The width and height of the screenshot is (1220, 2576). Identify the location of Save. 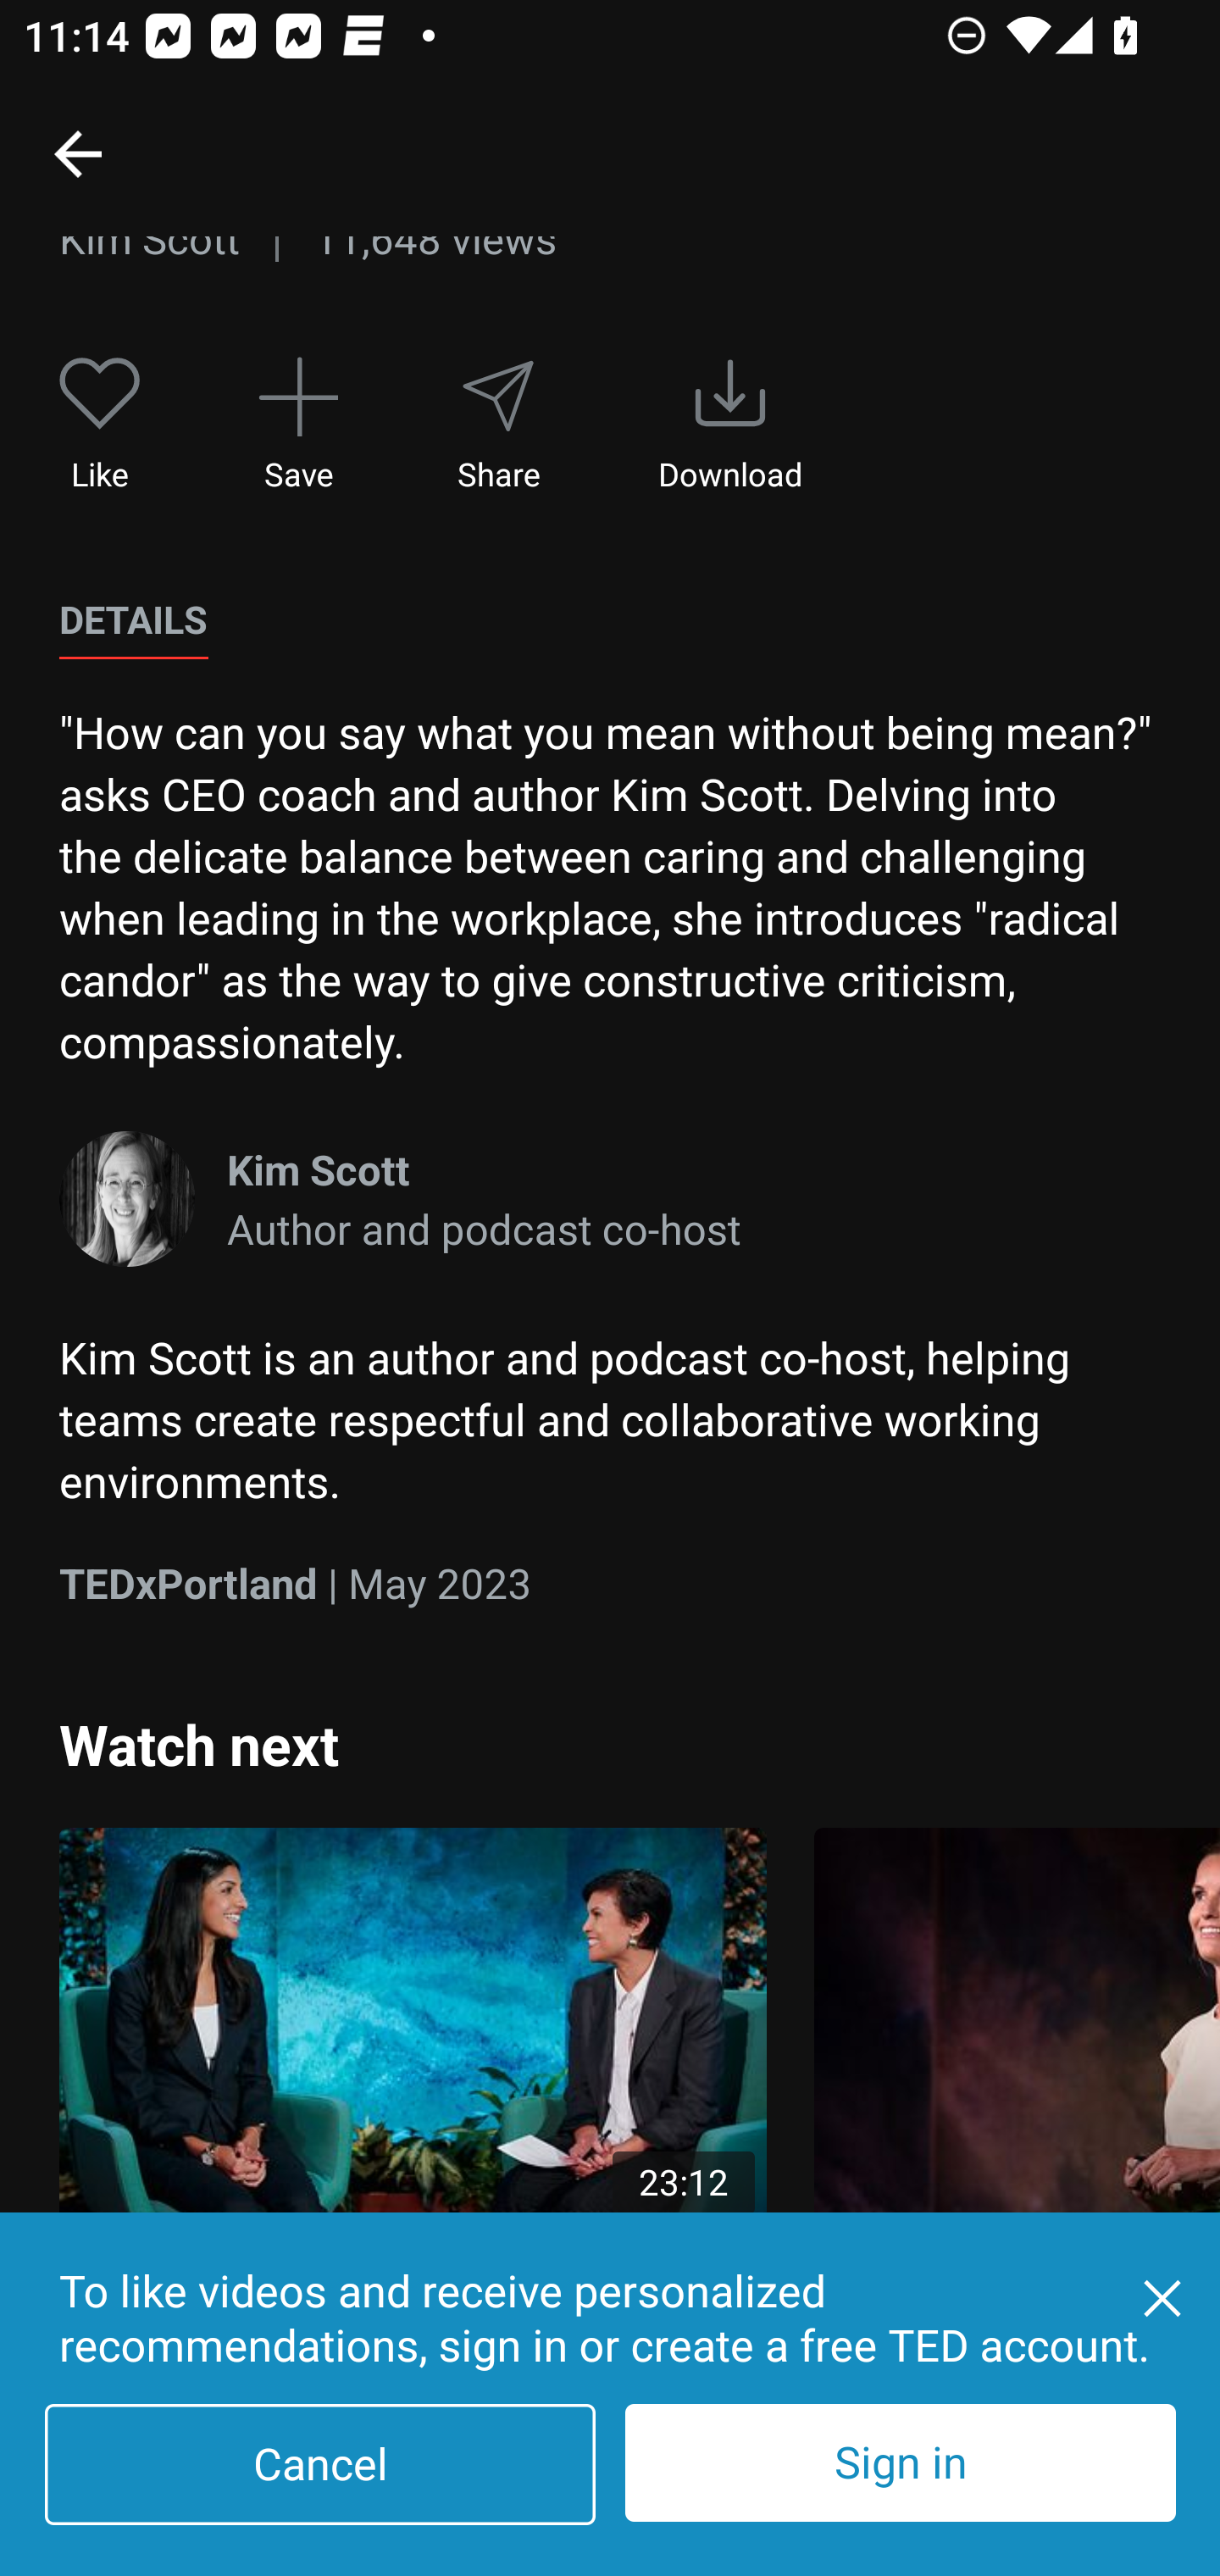
(298, 425).